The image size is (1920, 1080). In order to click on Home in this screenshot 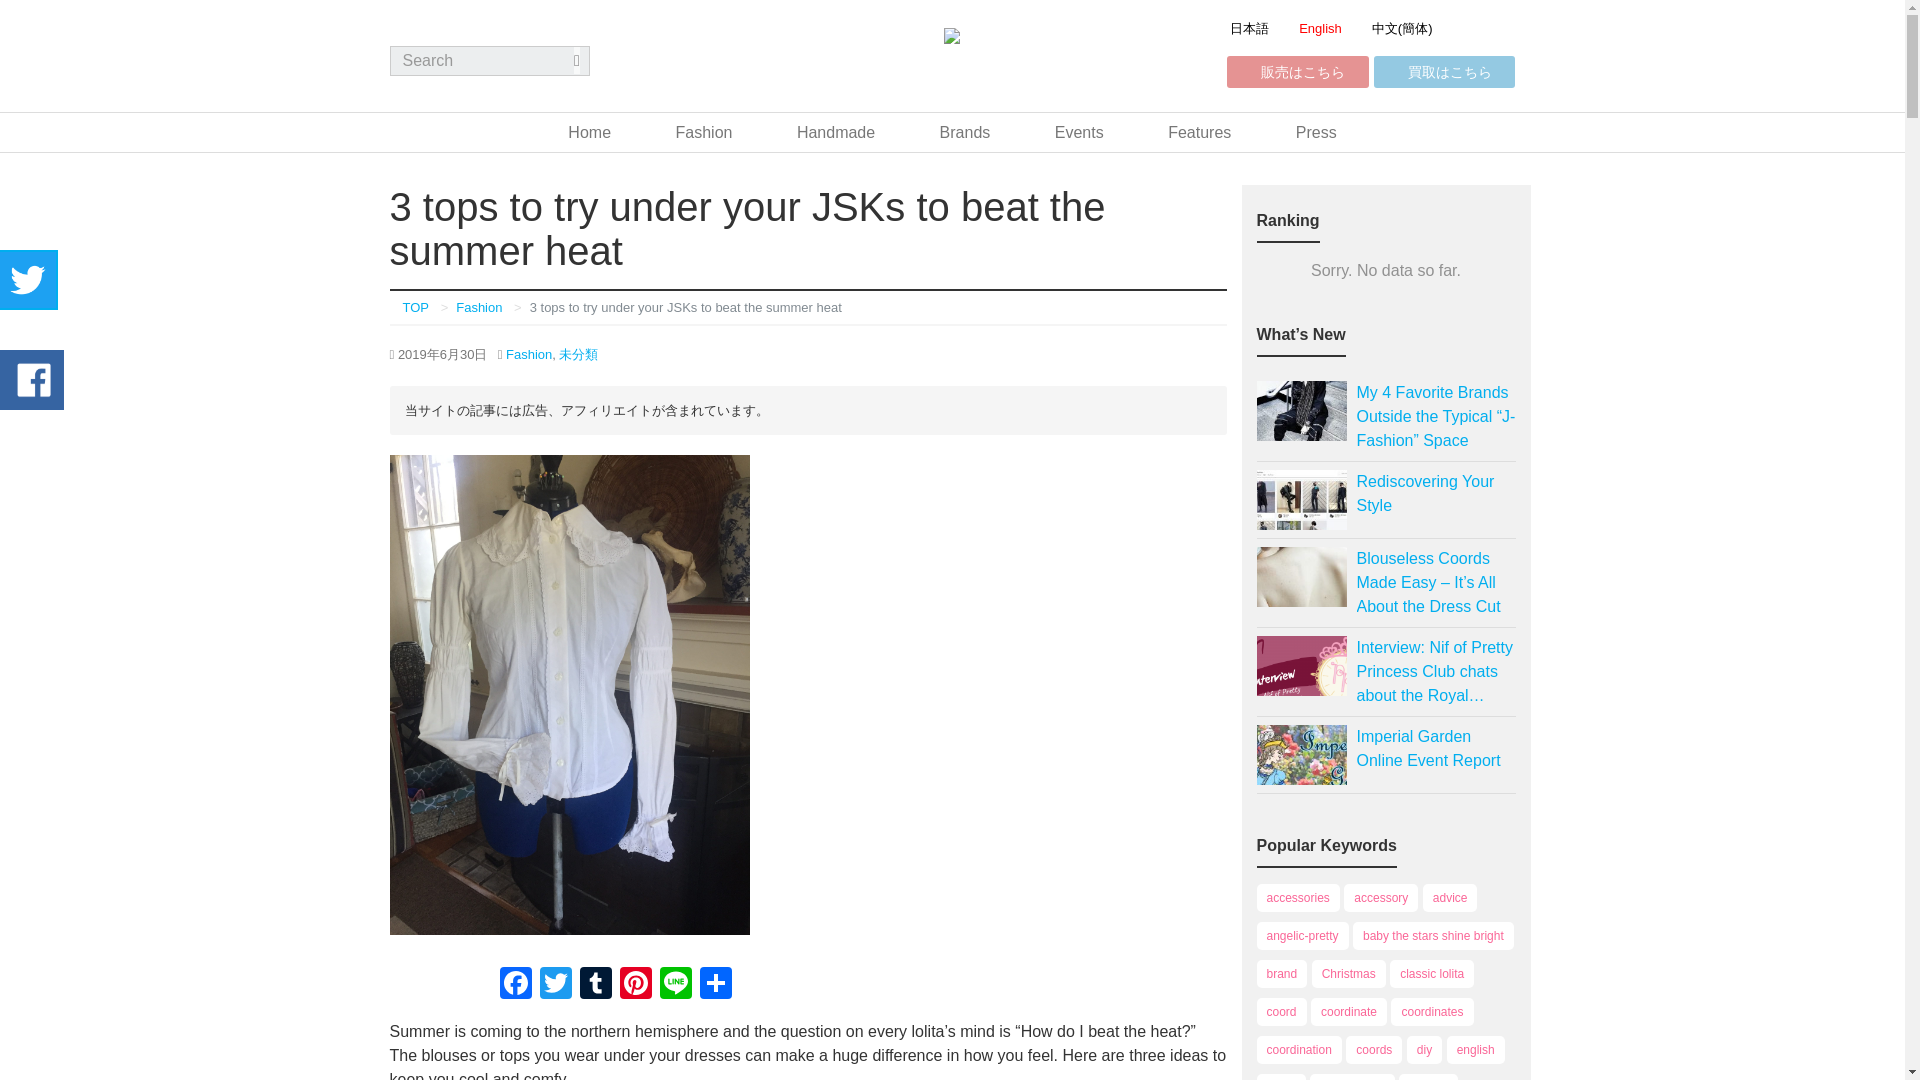, I will do `click(589, 132)`.